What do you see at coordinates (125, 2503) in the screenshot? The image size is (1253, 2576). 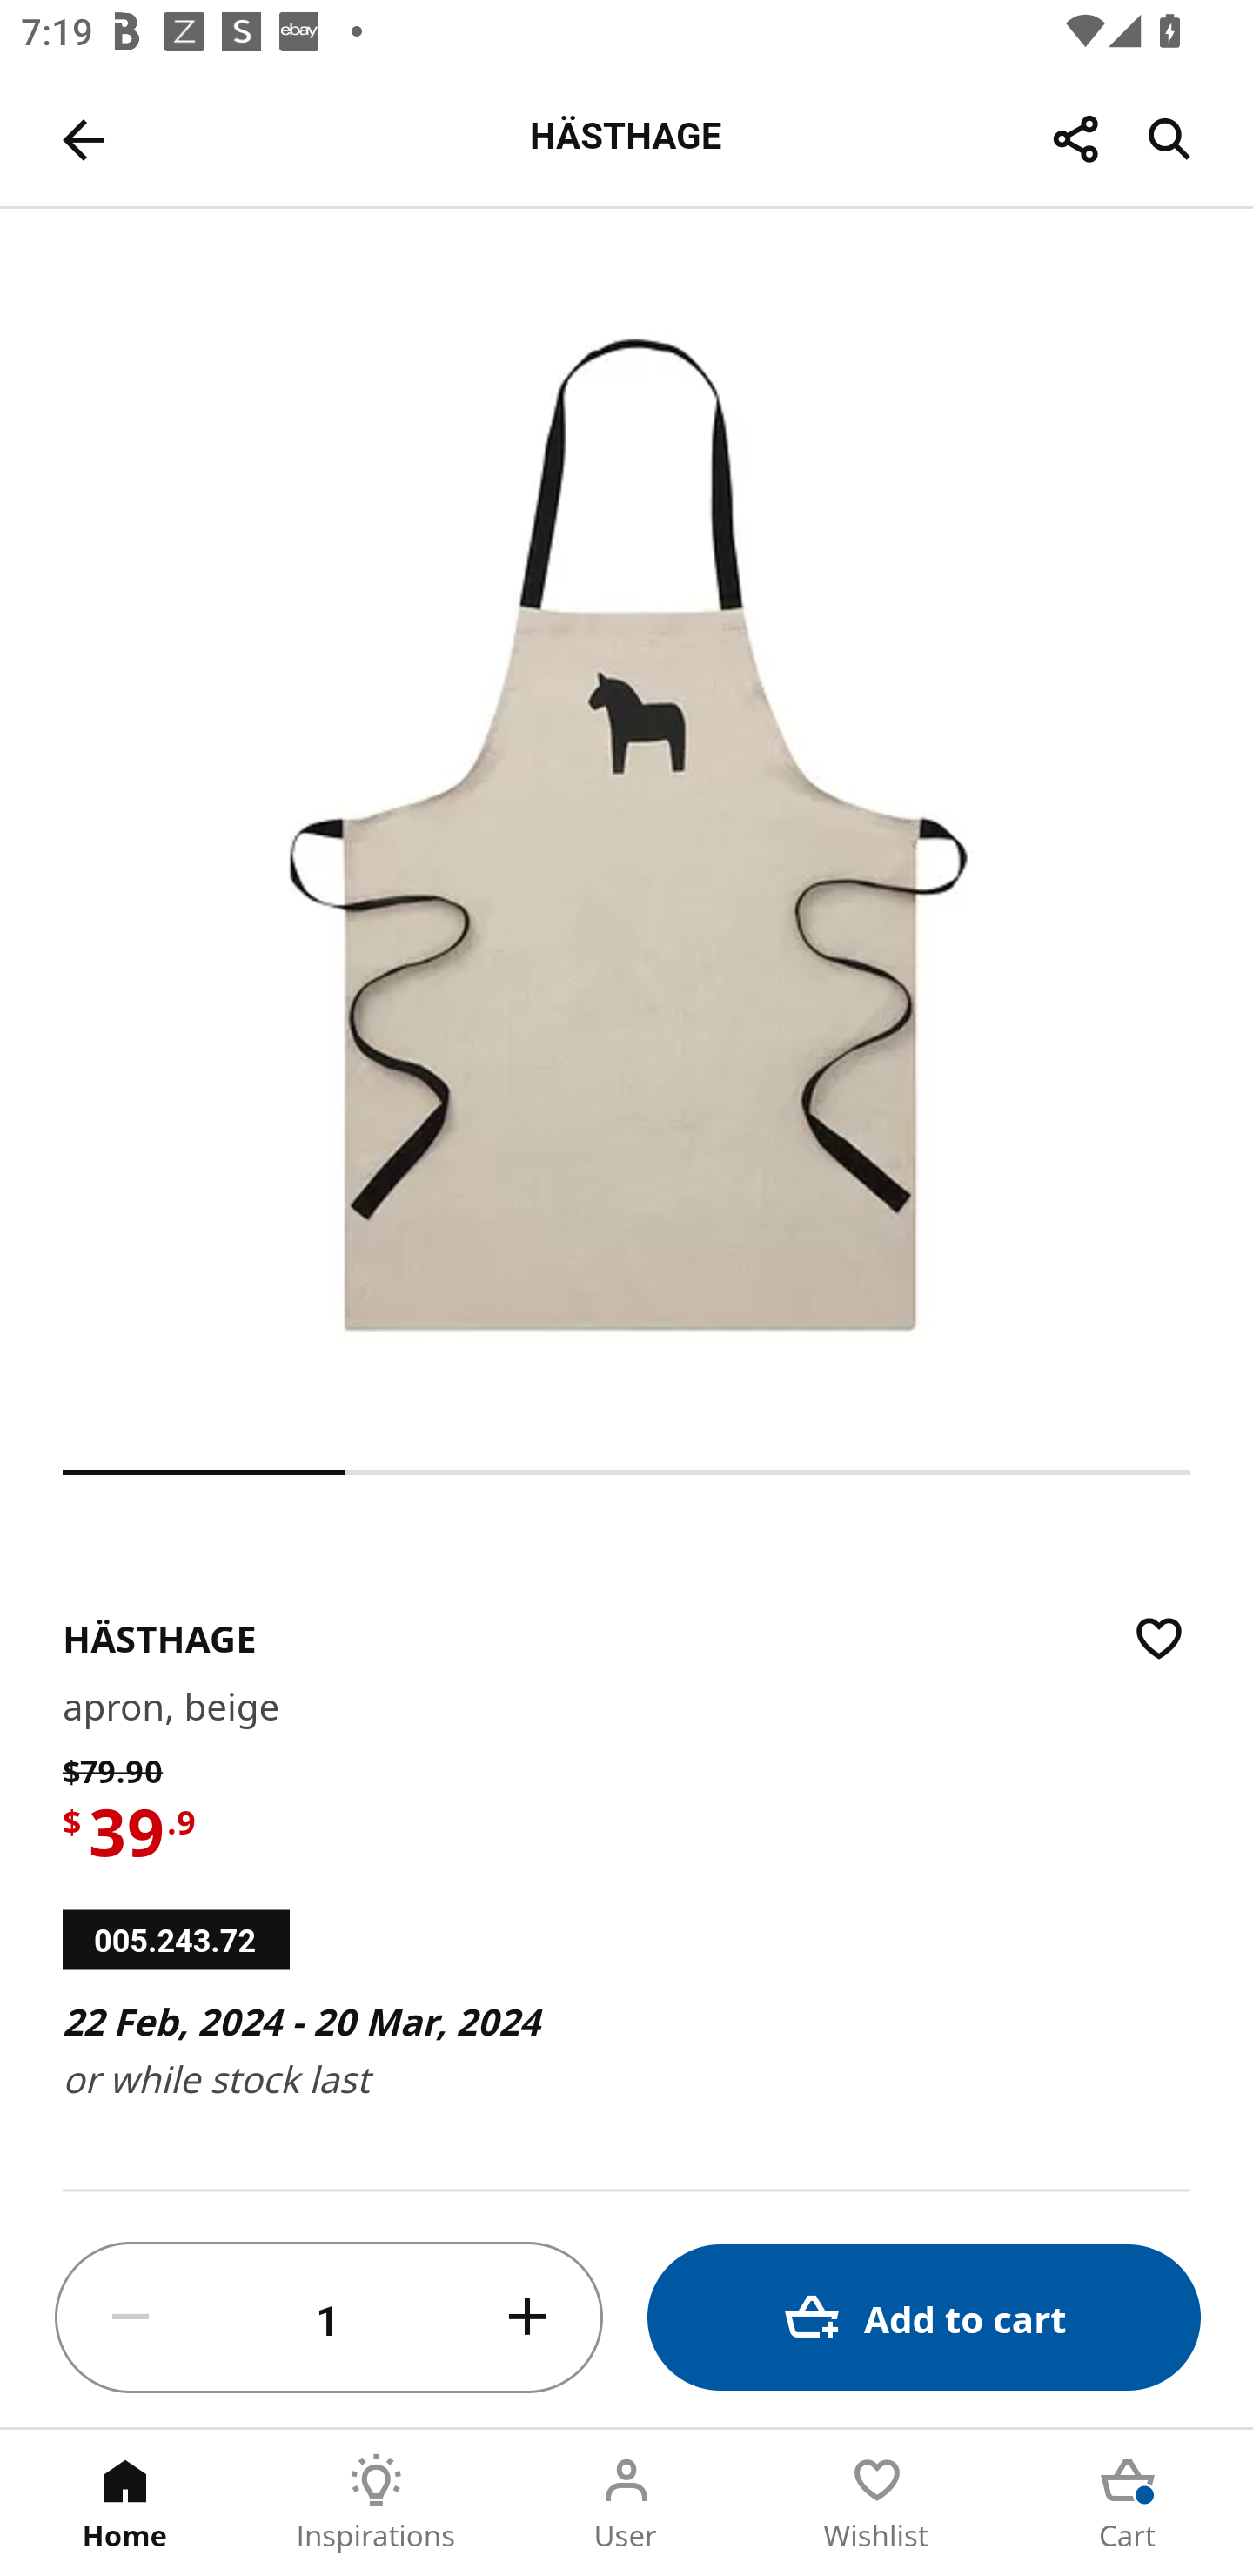 I see `Home
Tab 1 of 5` at bounding box center [125, 2503].